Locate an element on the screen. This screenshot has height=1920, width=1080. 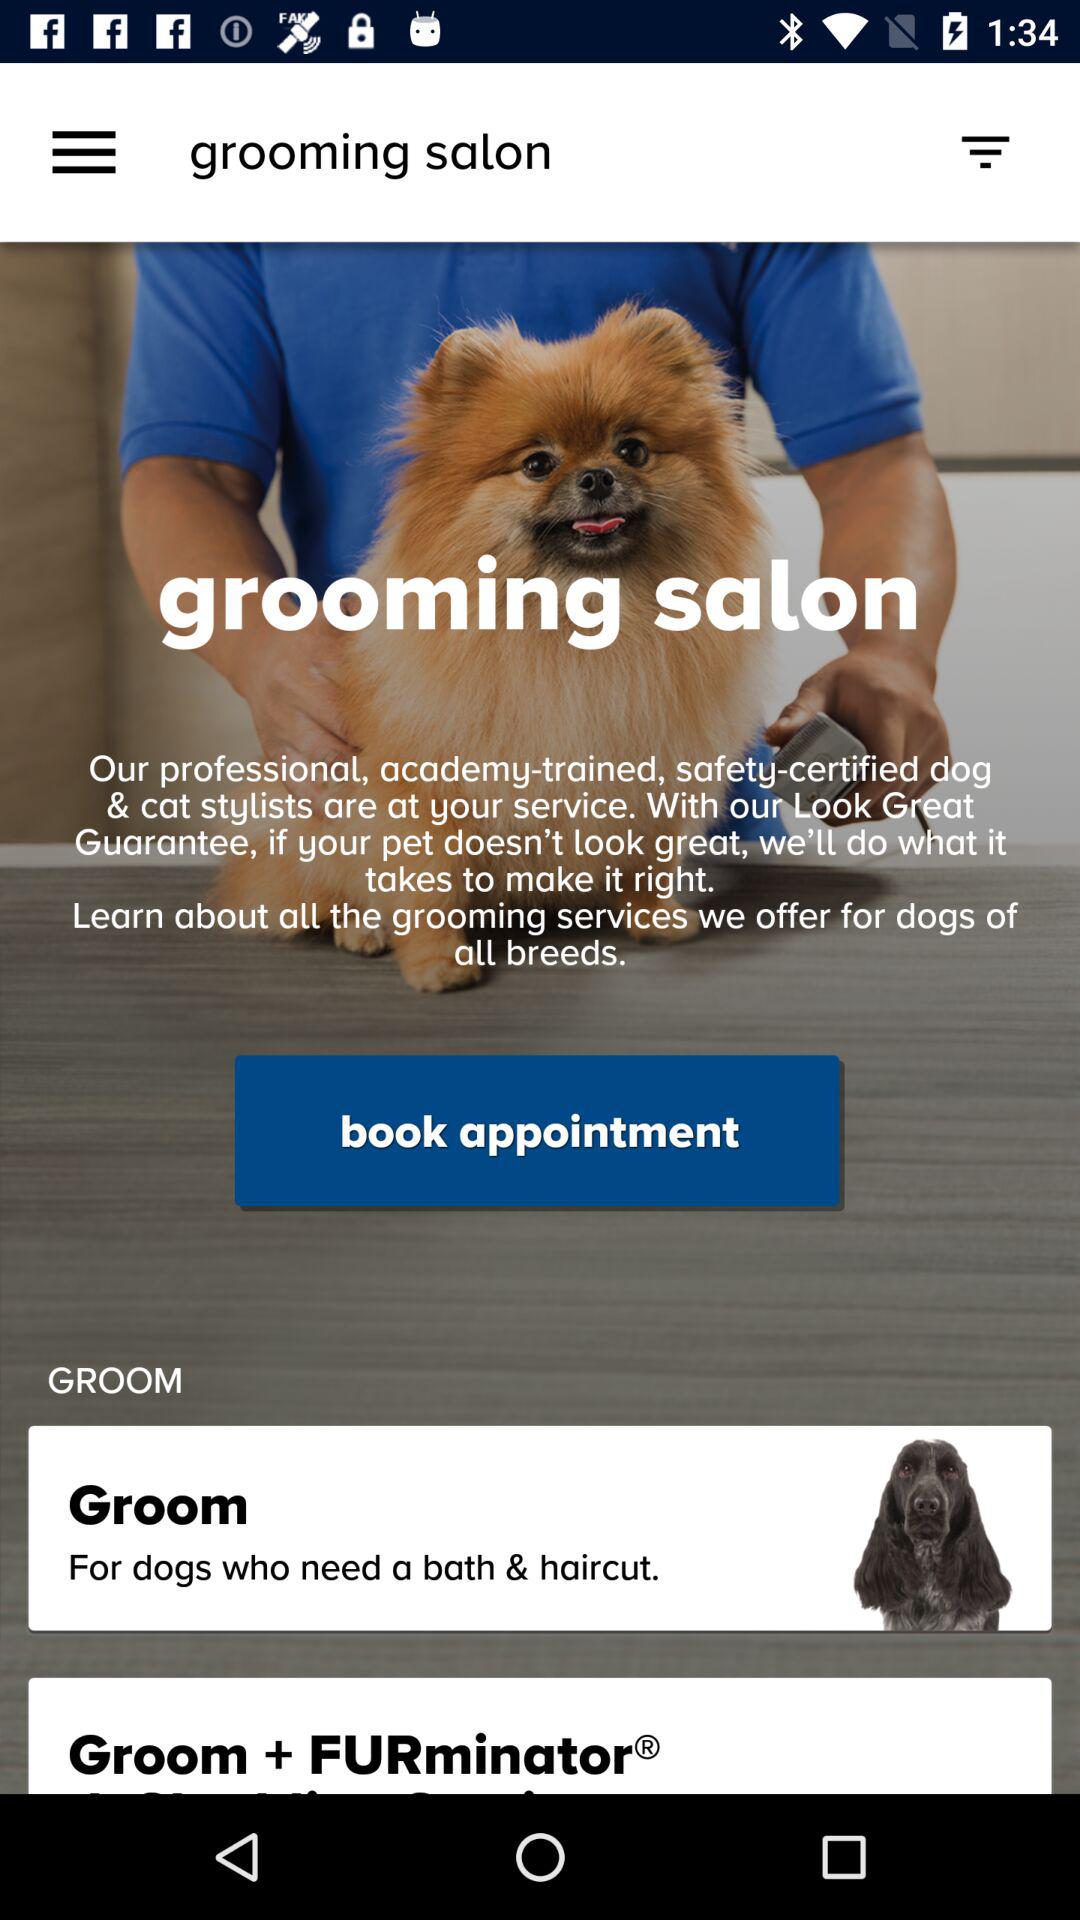
tap the item below our professional academy item is located at coordinates (539, 1133).